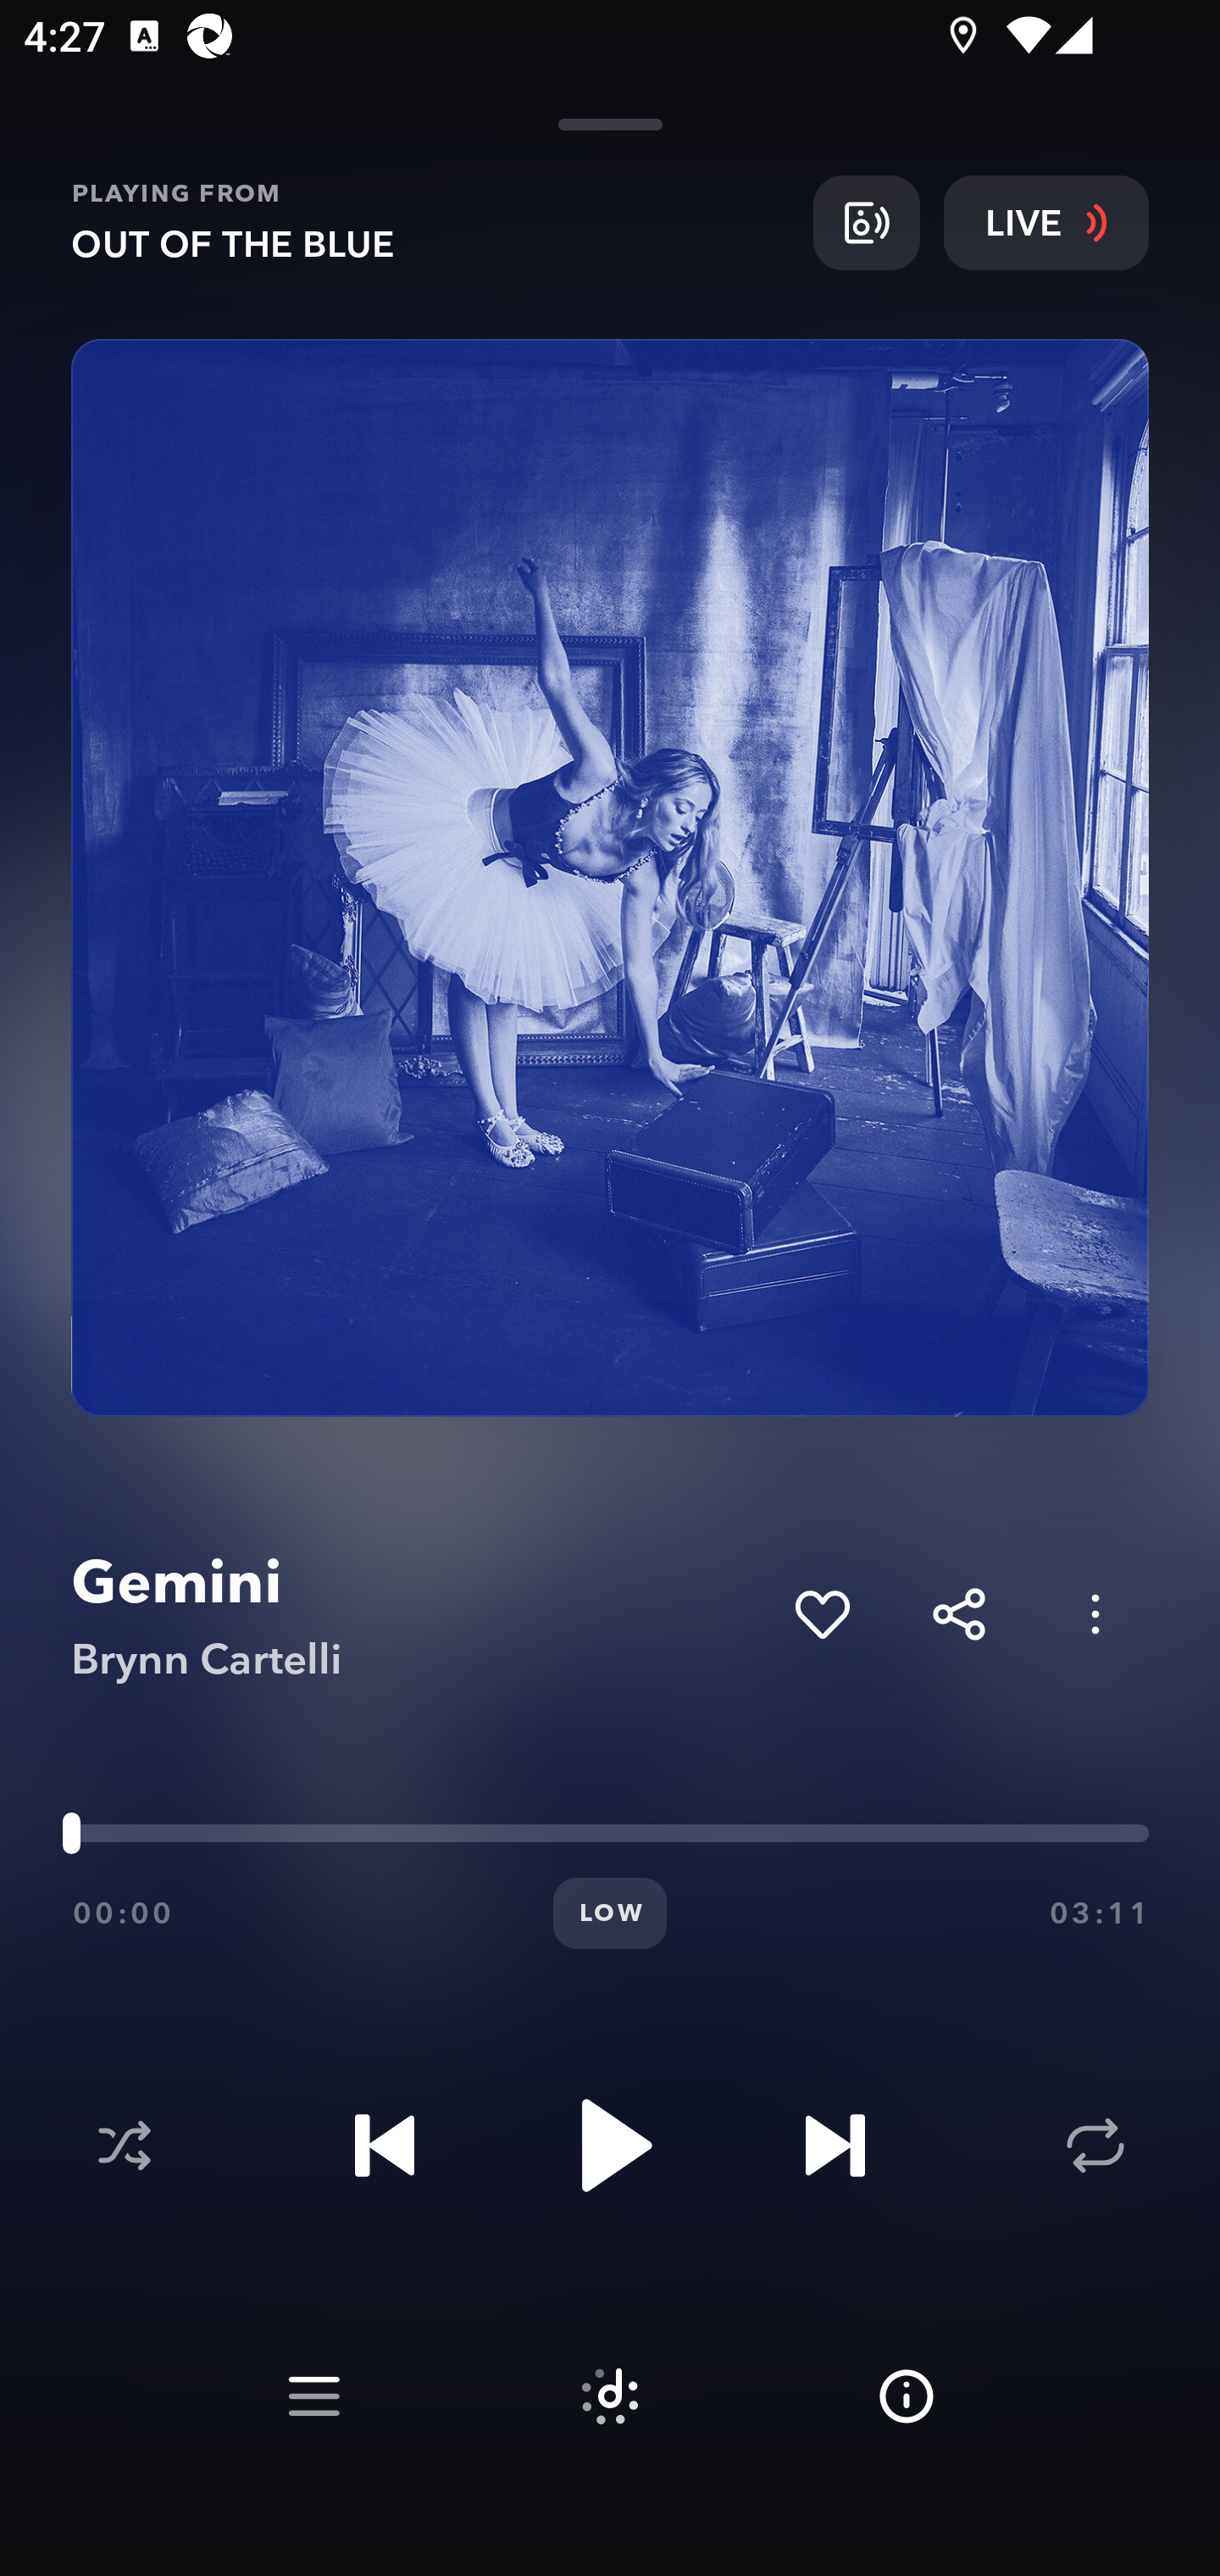  What do you see at coordinates (610, 1913) in the screenshot?
I see `LOW` at bounding box center [610, 1913].